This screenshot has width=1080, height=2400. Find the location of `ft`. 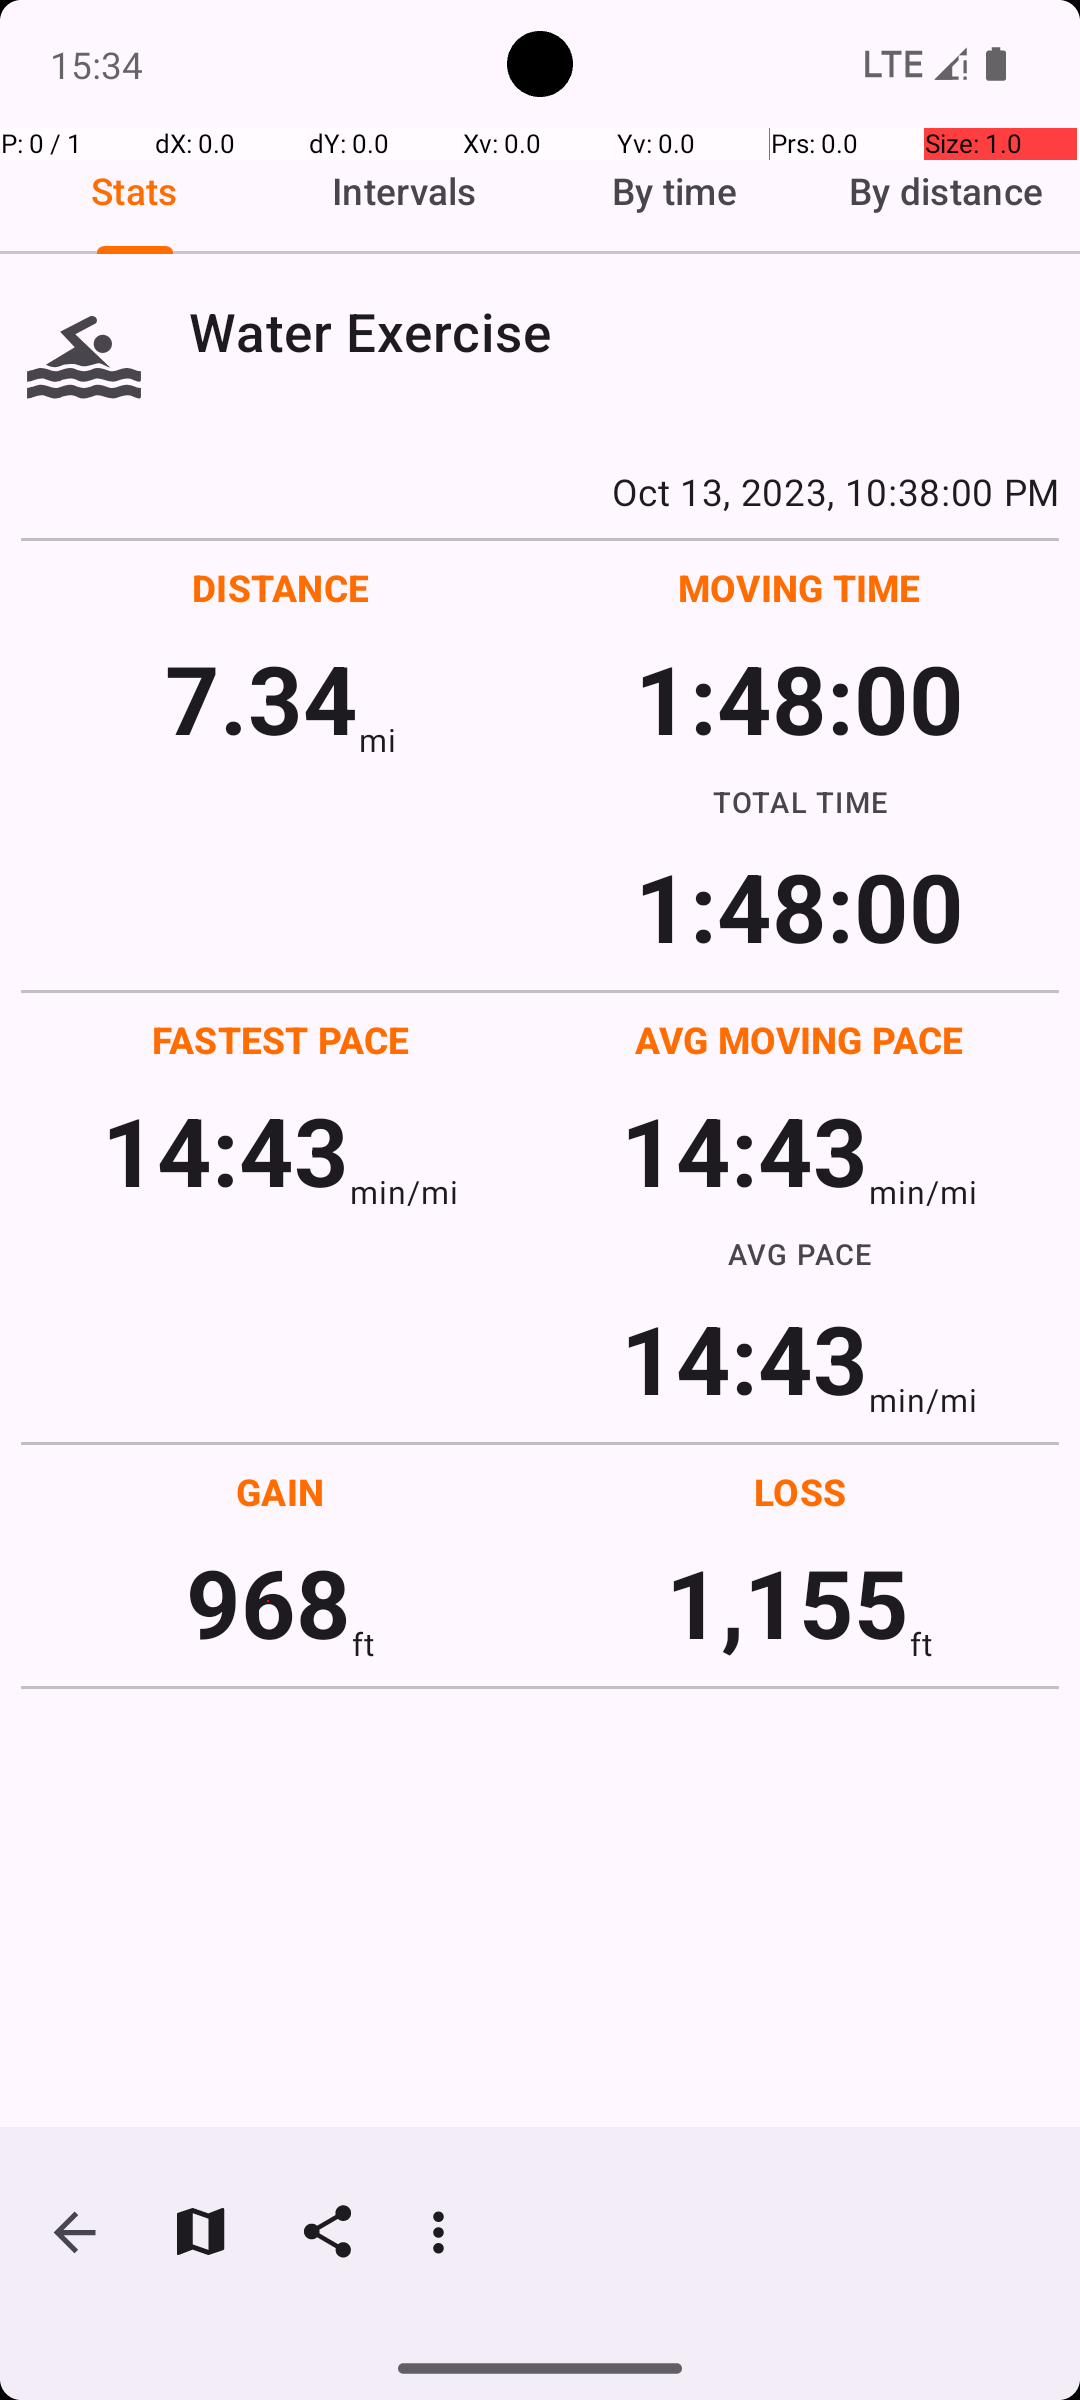

ft is located at coordinates (363, 1644).